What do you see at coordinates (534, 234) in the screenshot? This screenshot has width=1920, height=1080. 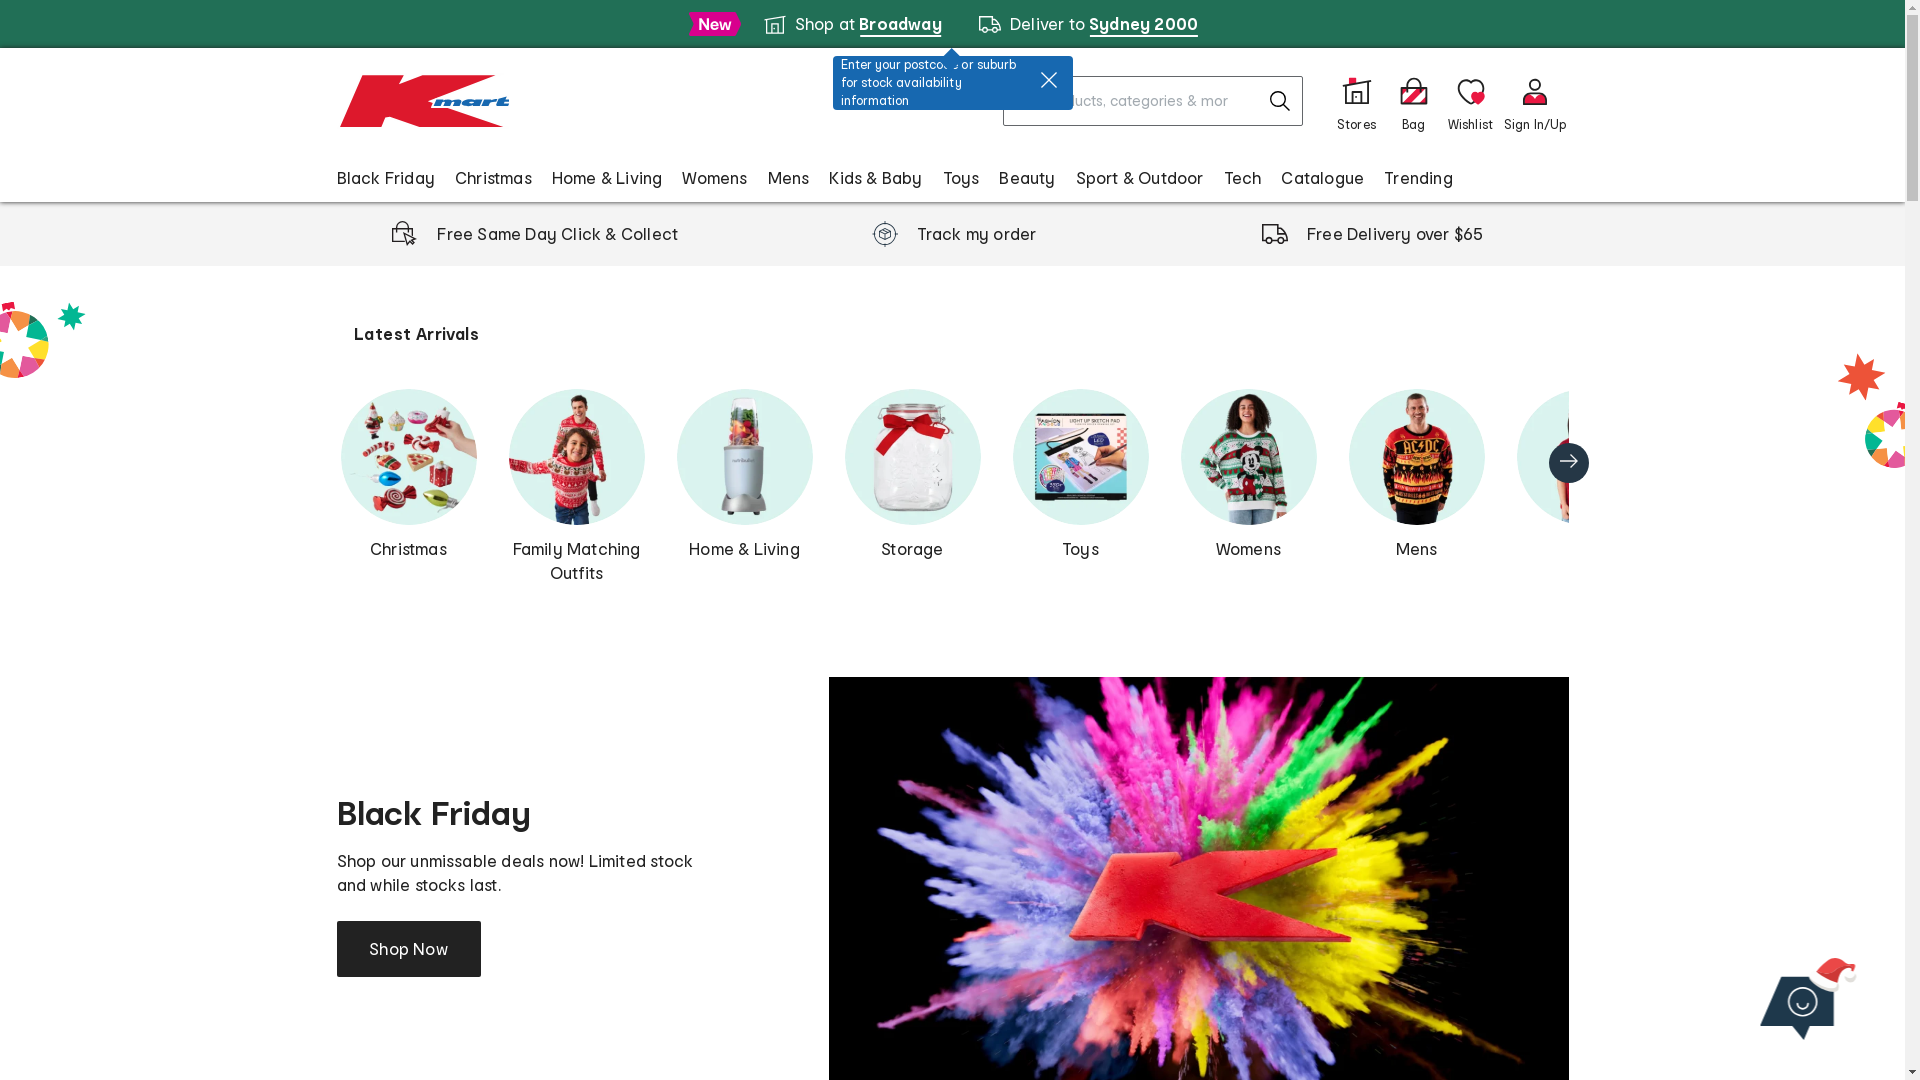 I see `Free Same Day Click & Collect` at bounding box center [534, 234].